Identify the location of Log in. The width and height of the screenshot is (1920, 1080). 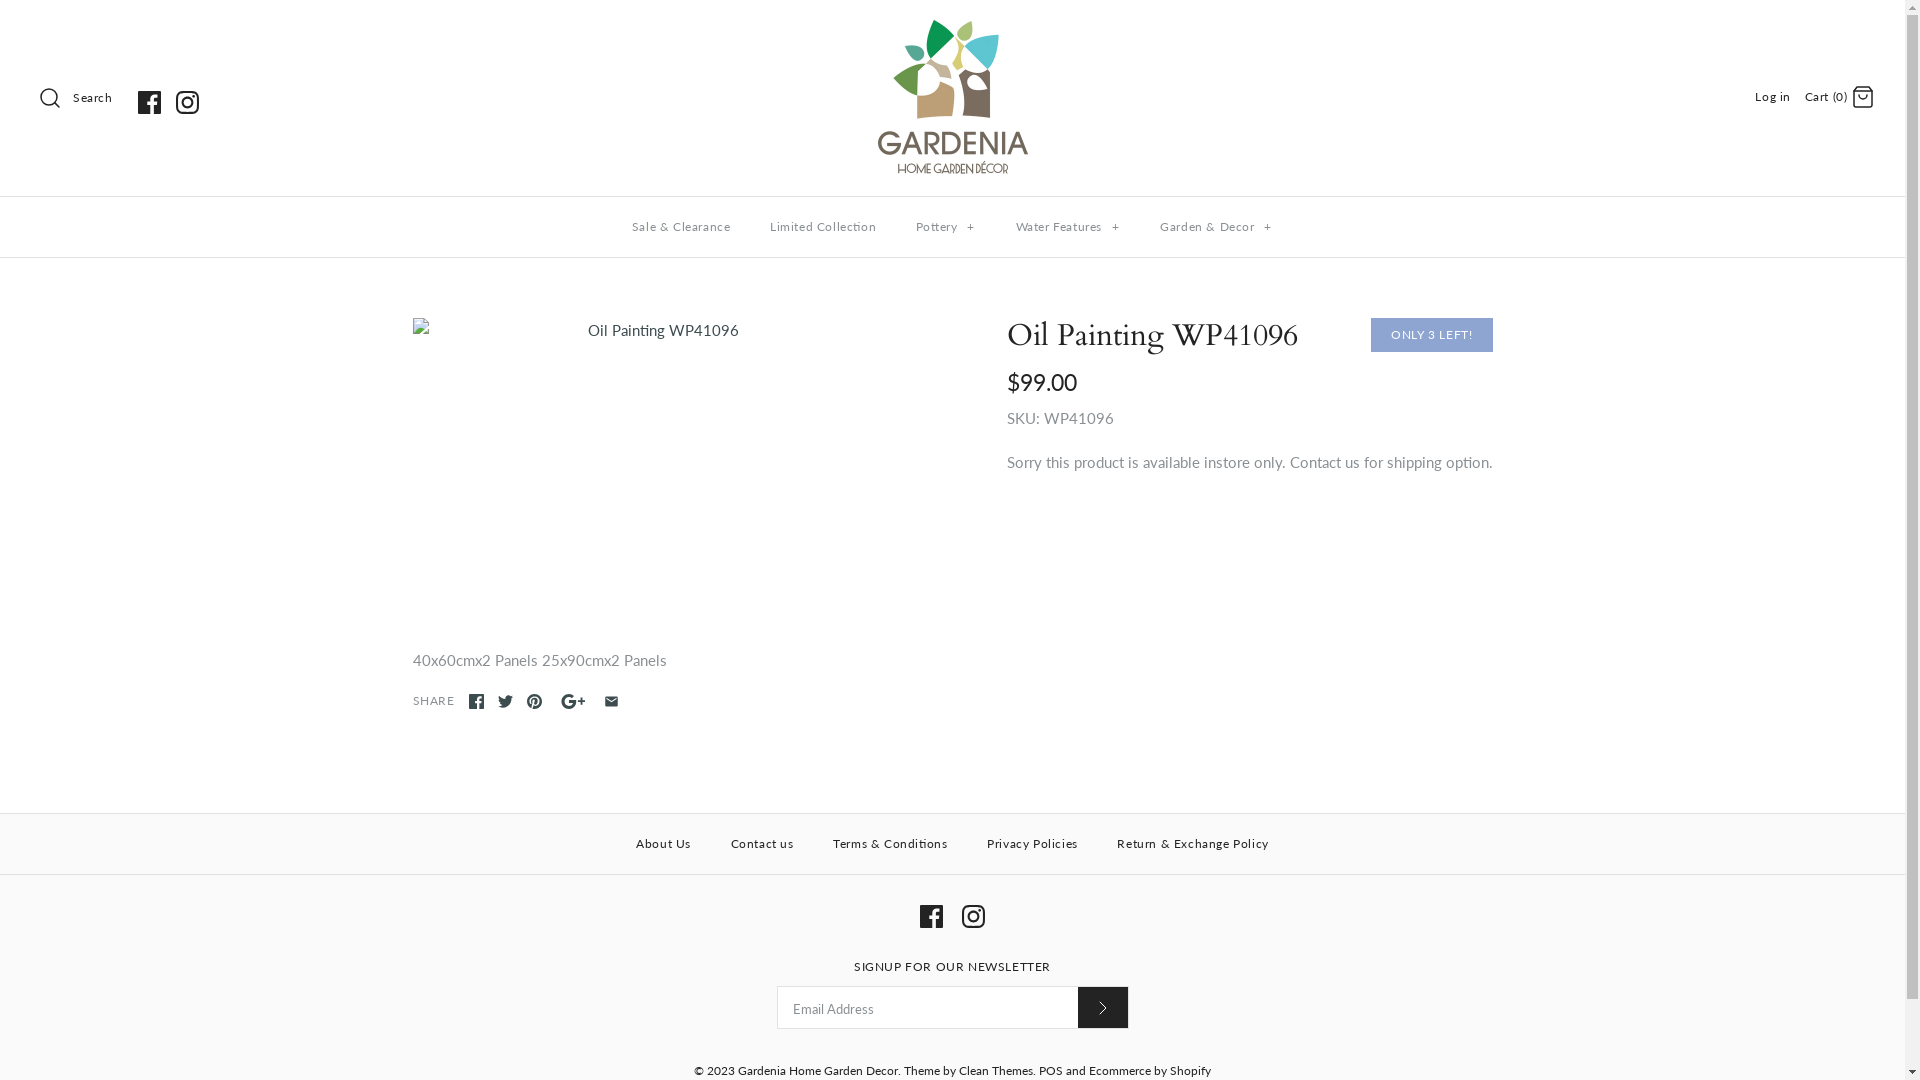
(1773, 96).